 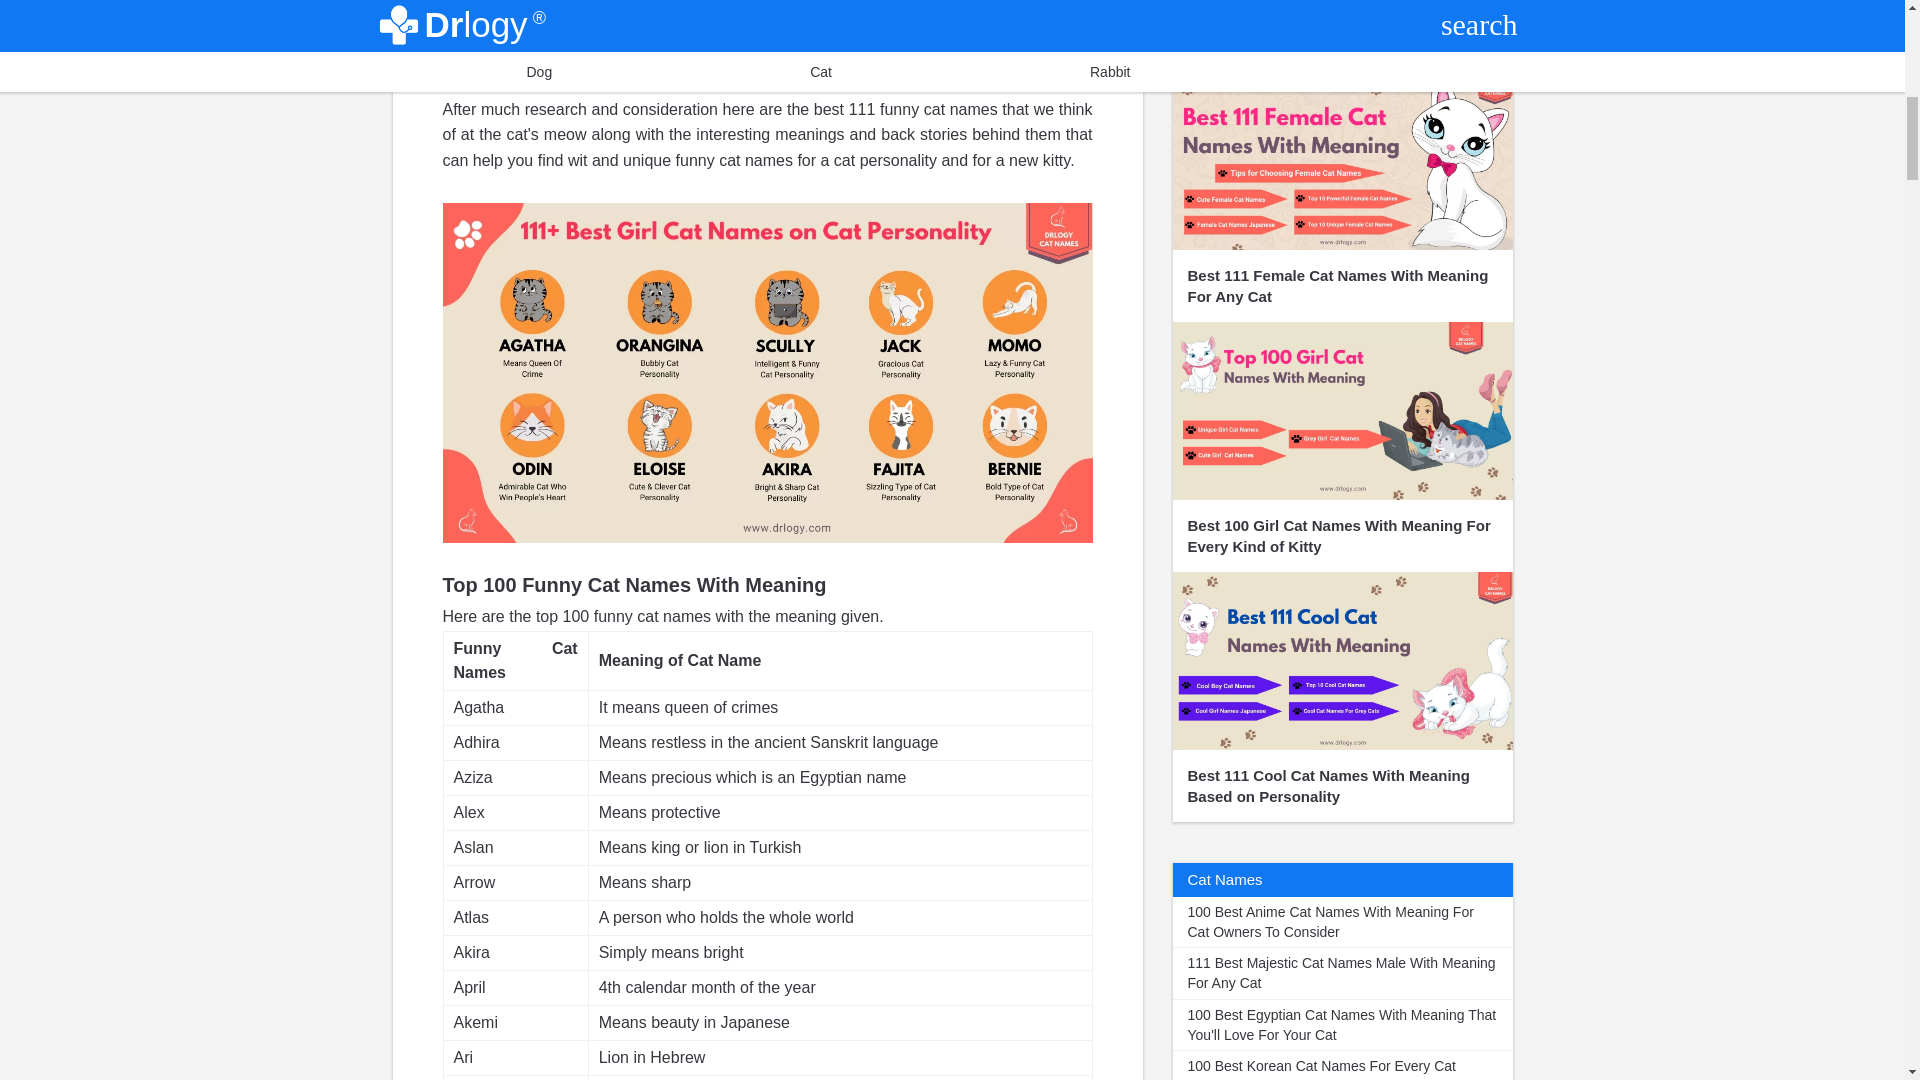 I want to click on anxiety, so click(x=467, y=26).